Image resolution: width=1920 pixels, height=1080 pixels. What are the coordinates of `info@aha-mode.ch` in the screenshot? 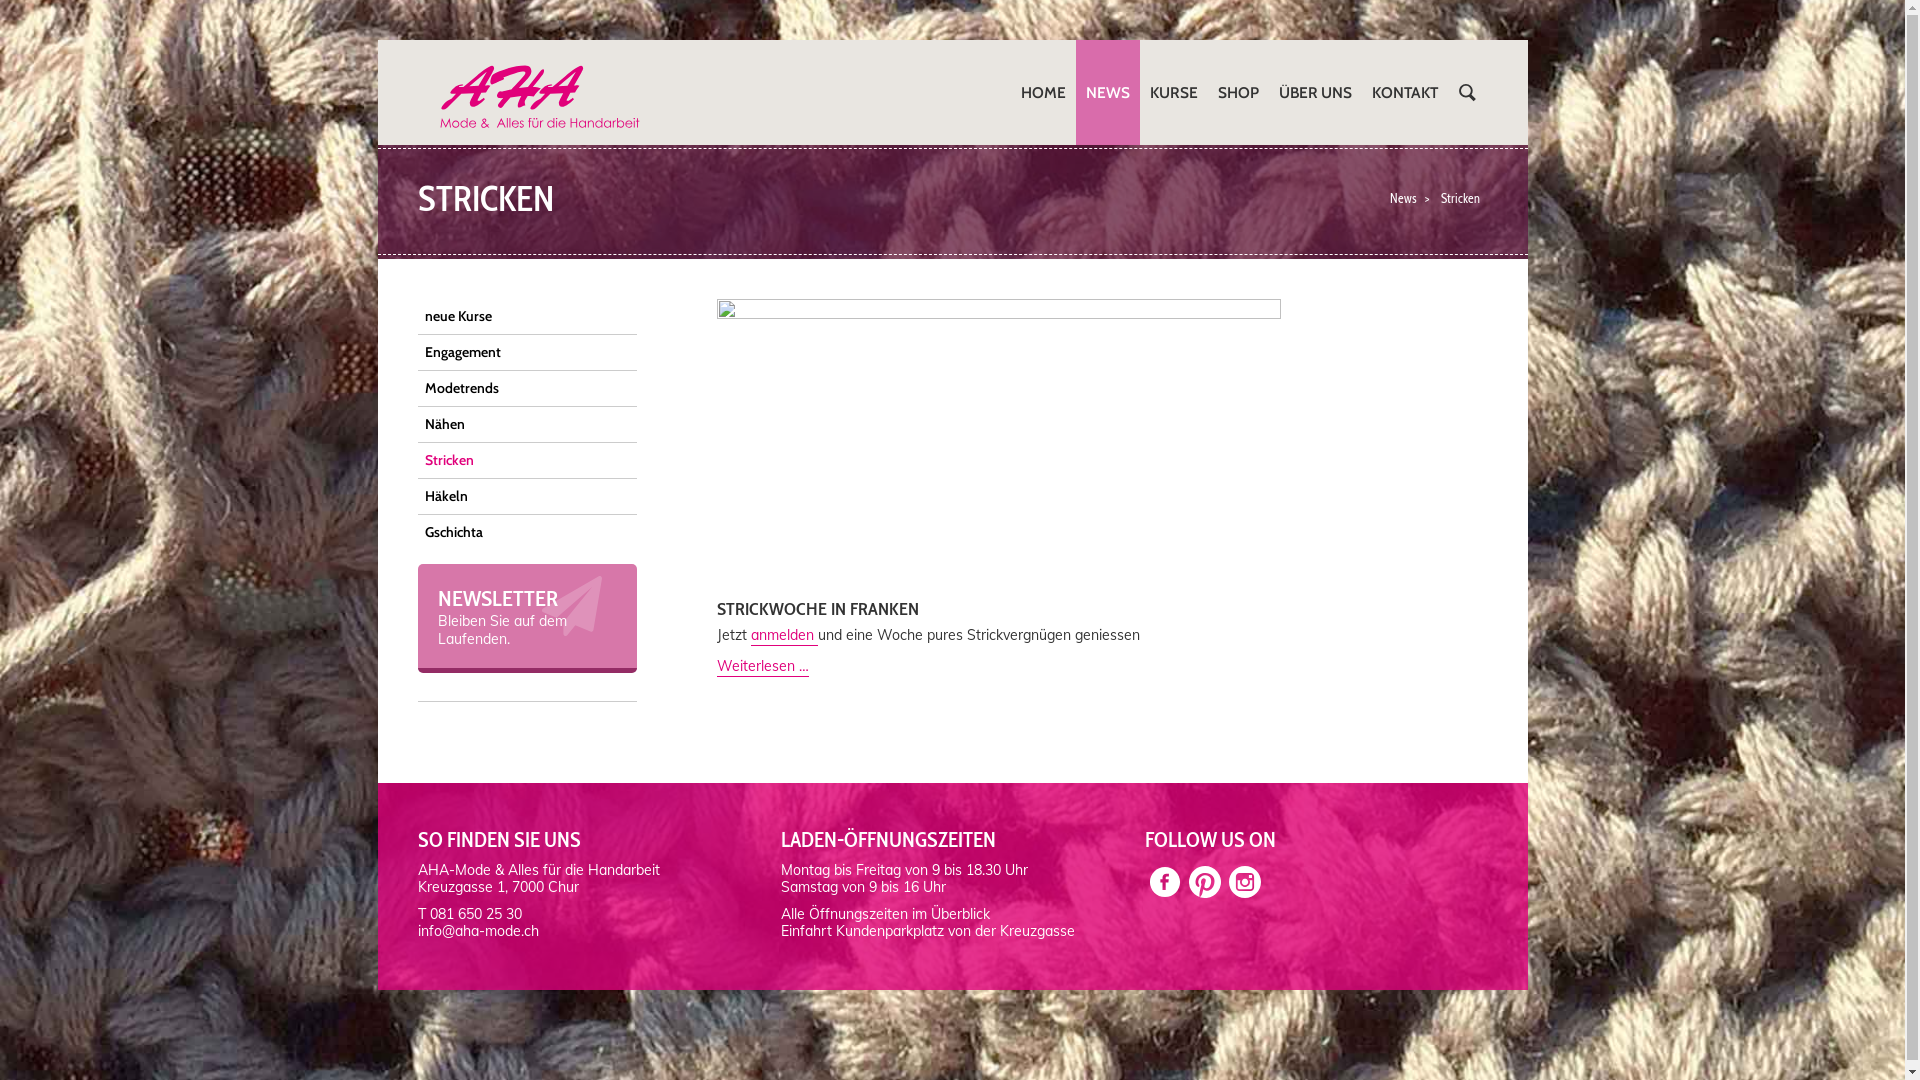 It's located at (478, 931).